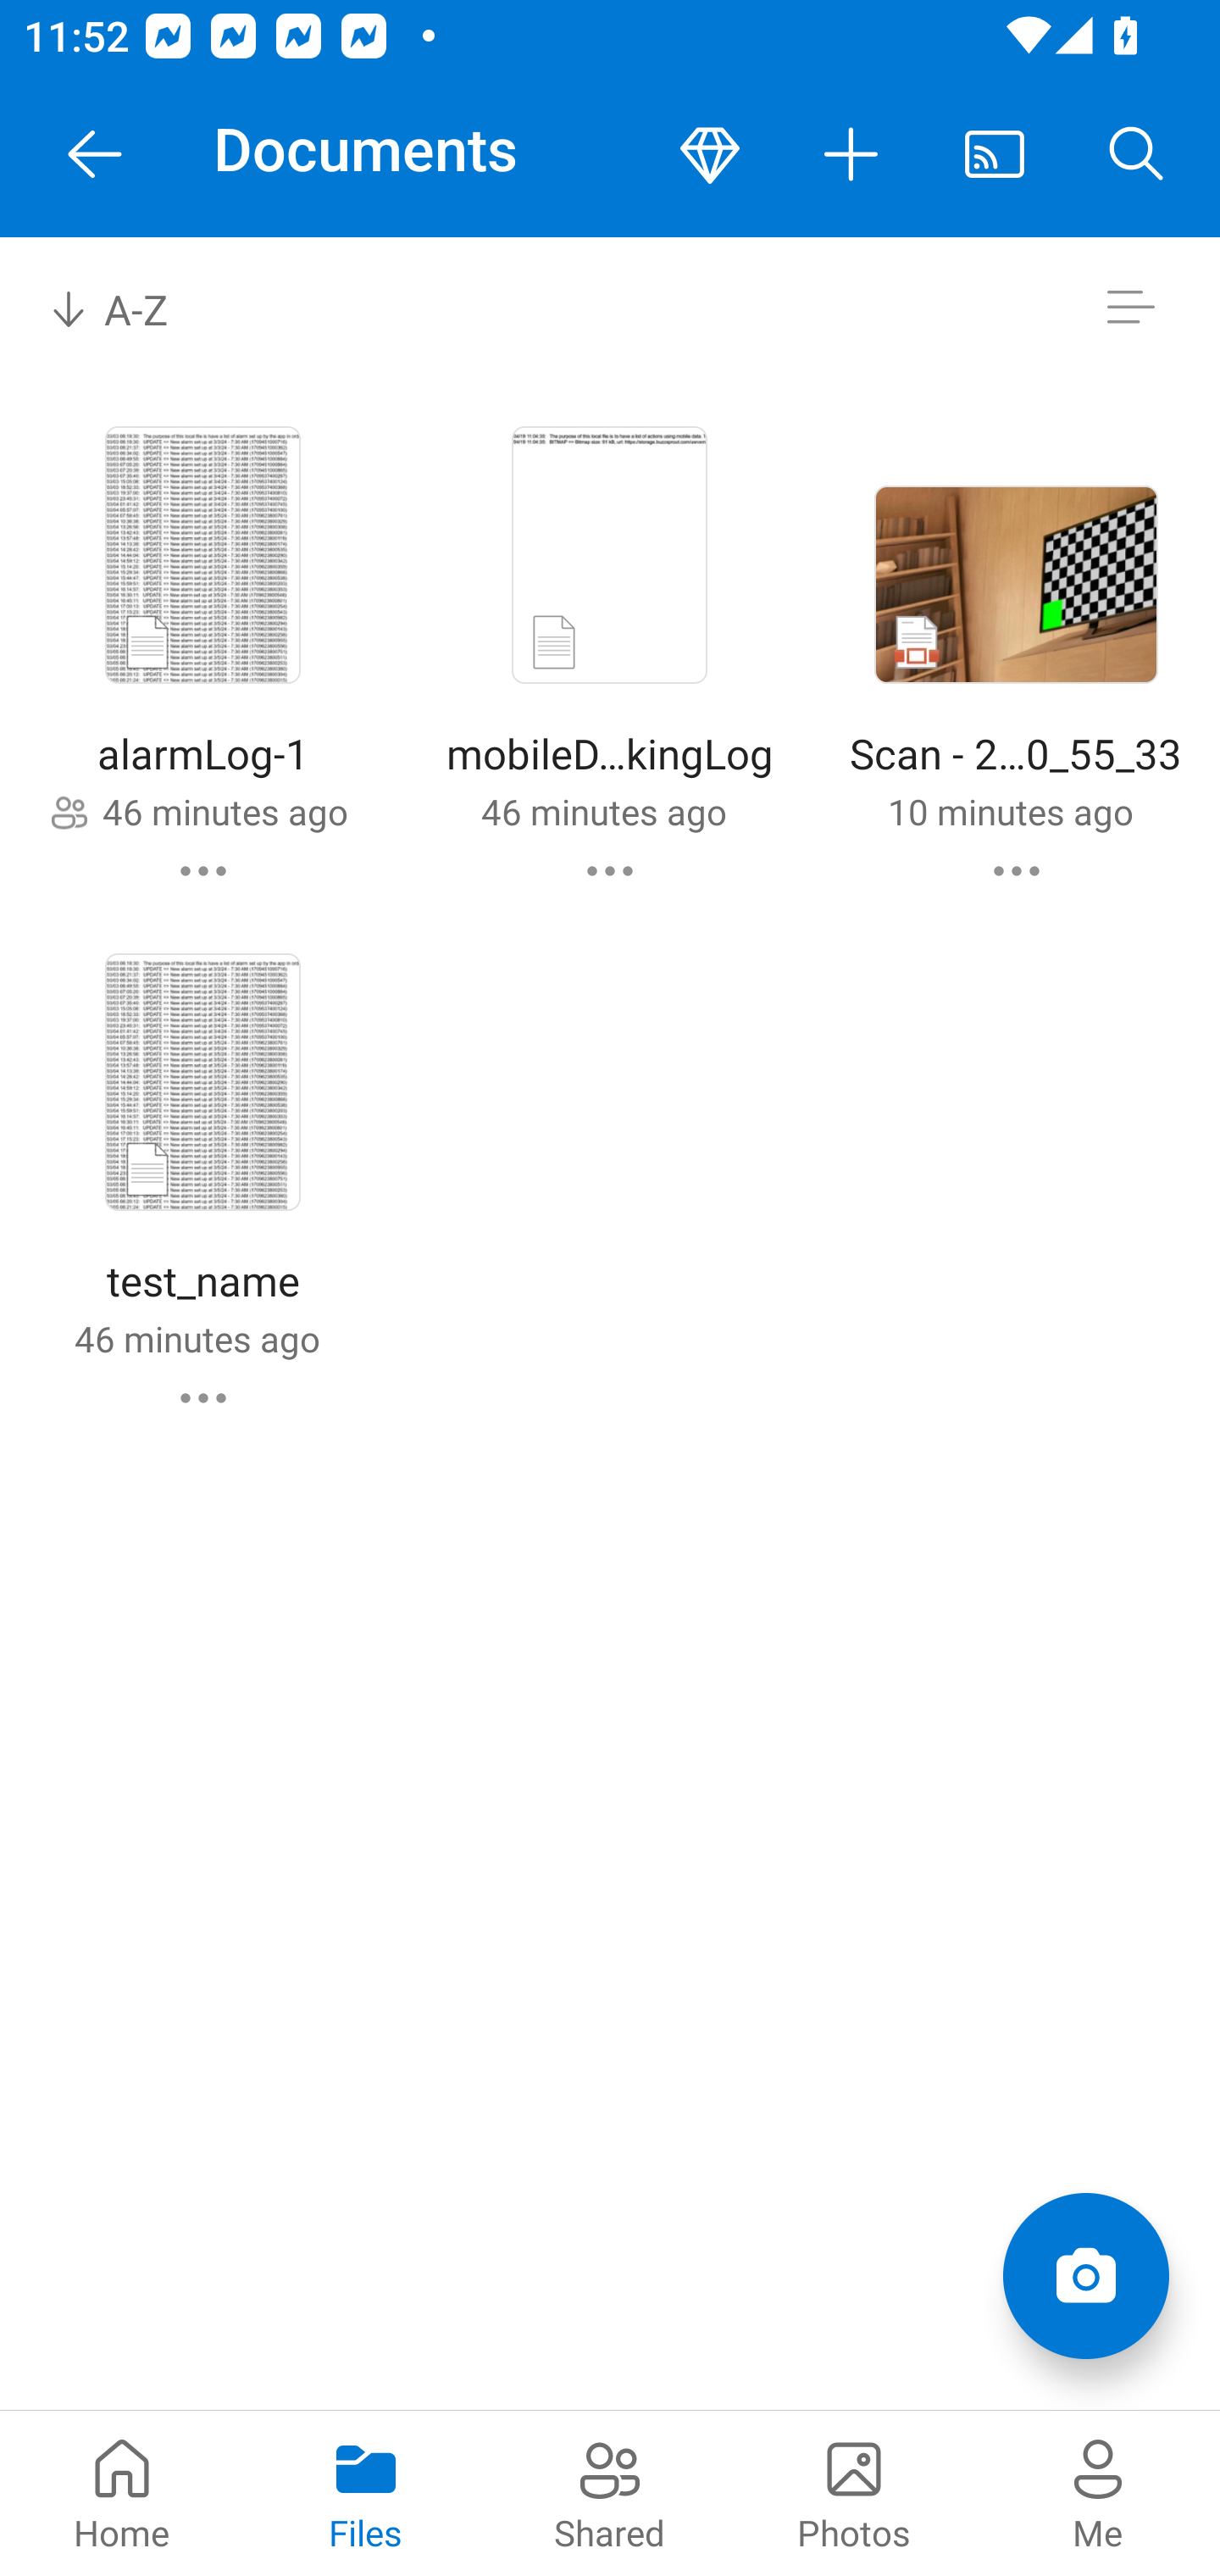 The width and height of the screenshot is (1220, 2576). What do you see at coordinates (610, 2493) in the screenshot?
I see `Shared pivot Shared` at bounding box center [610, 2493].